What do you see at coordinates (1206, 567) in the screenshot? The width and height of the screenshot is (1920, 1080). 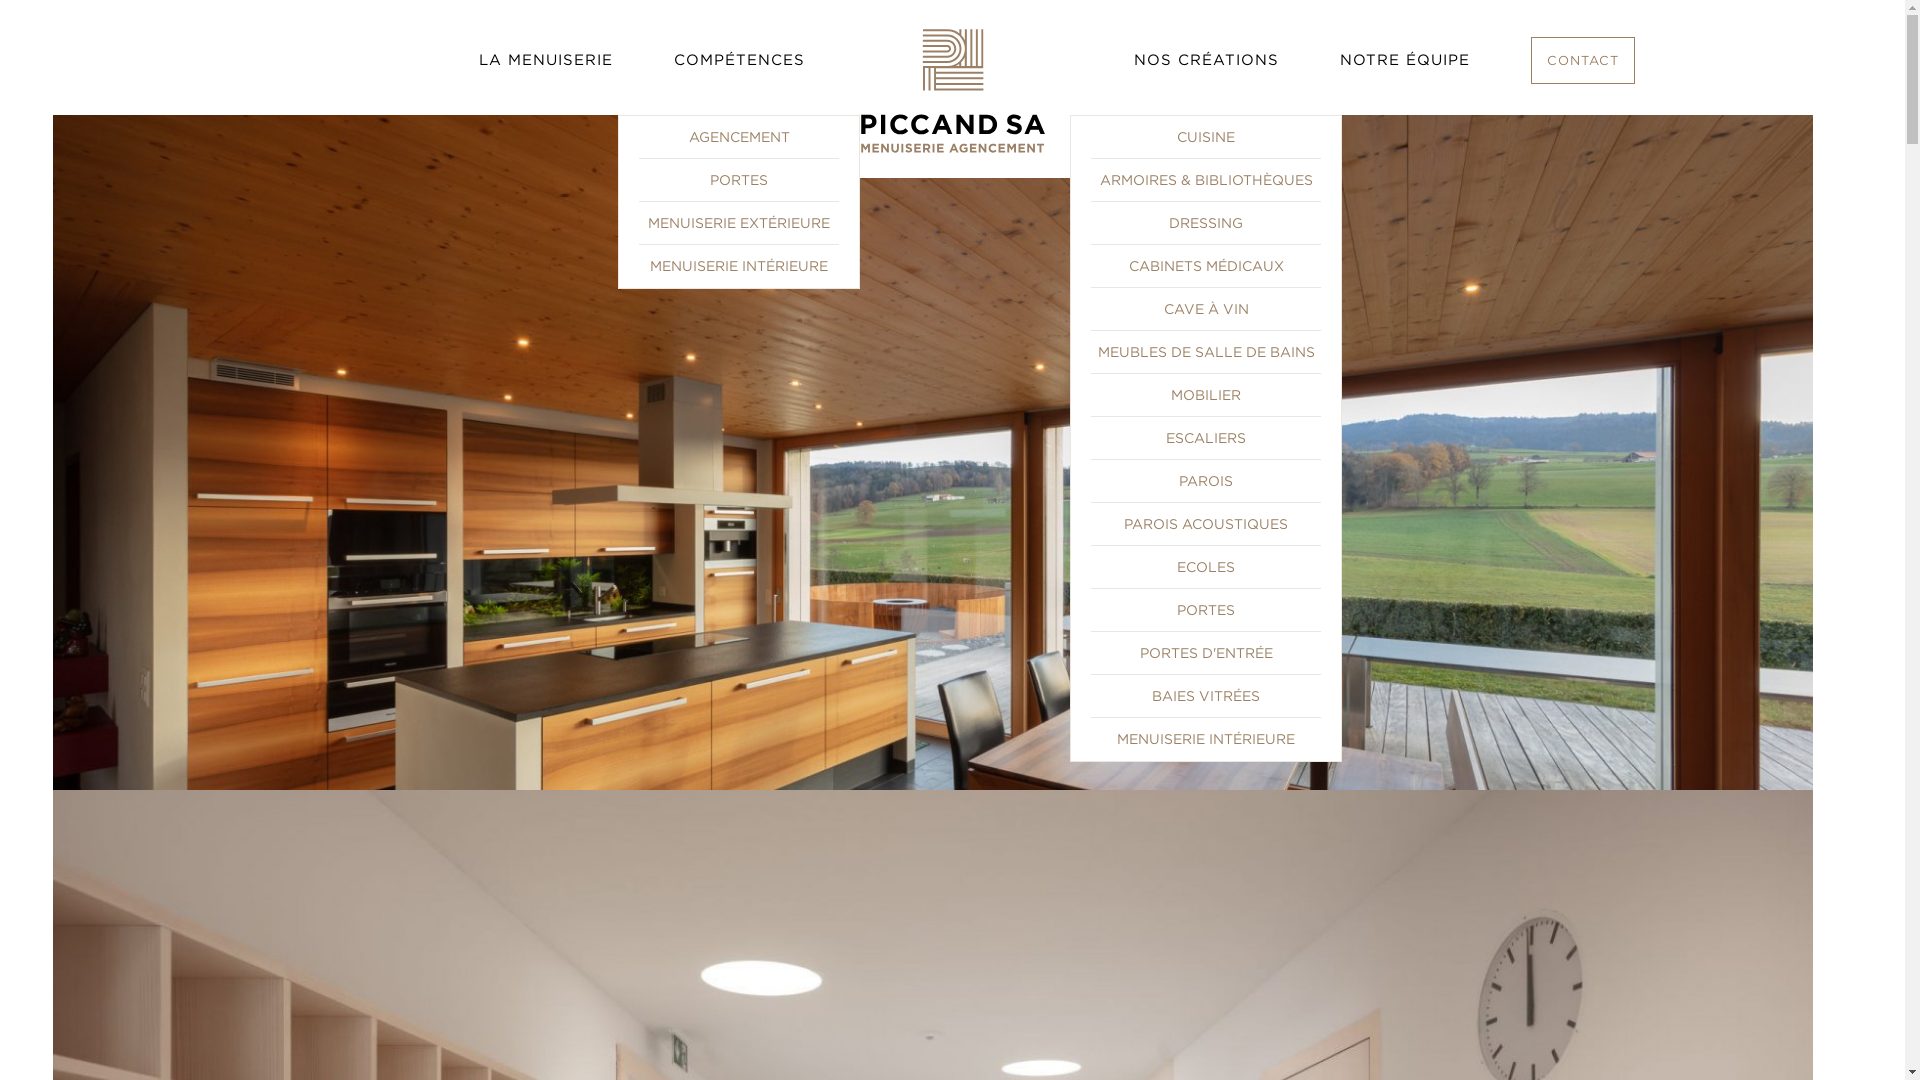 I see `ECOLES` at bounding box center [1206, 567].